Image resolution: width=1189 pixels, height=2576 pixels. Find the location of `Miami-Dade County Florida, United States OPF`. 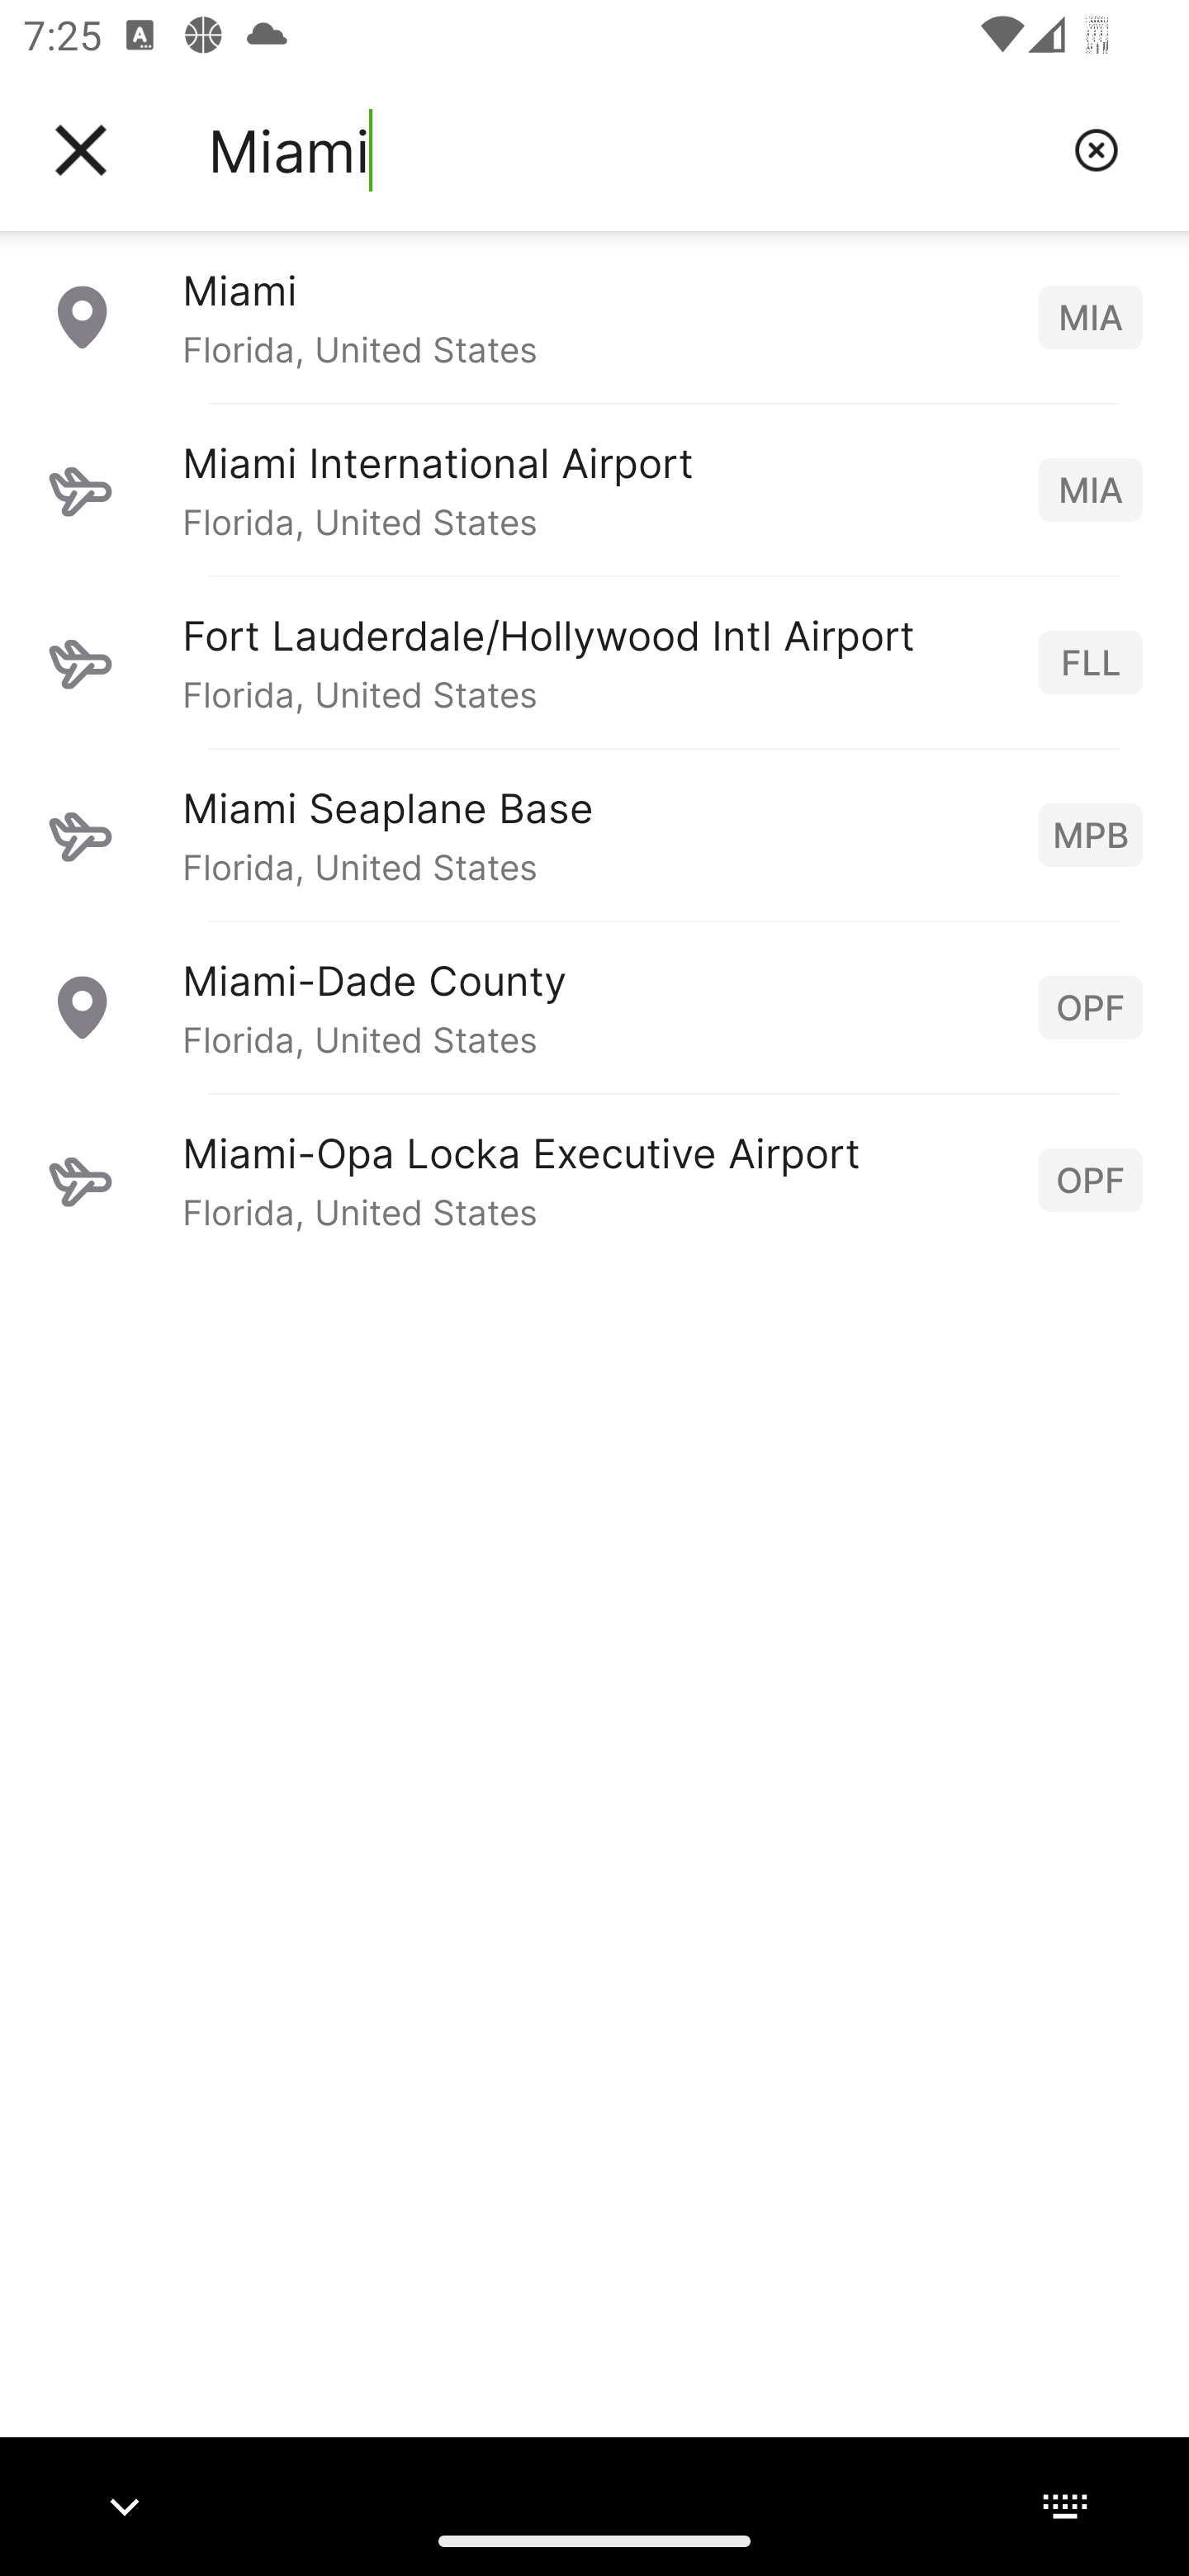

Miami-Dade County Florida, United States OPF is located at coordinates (594, 1006).